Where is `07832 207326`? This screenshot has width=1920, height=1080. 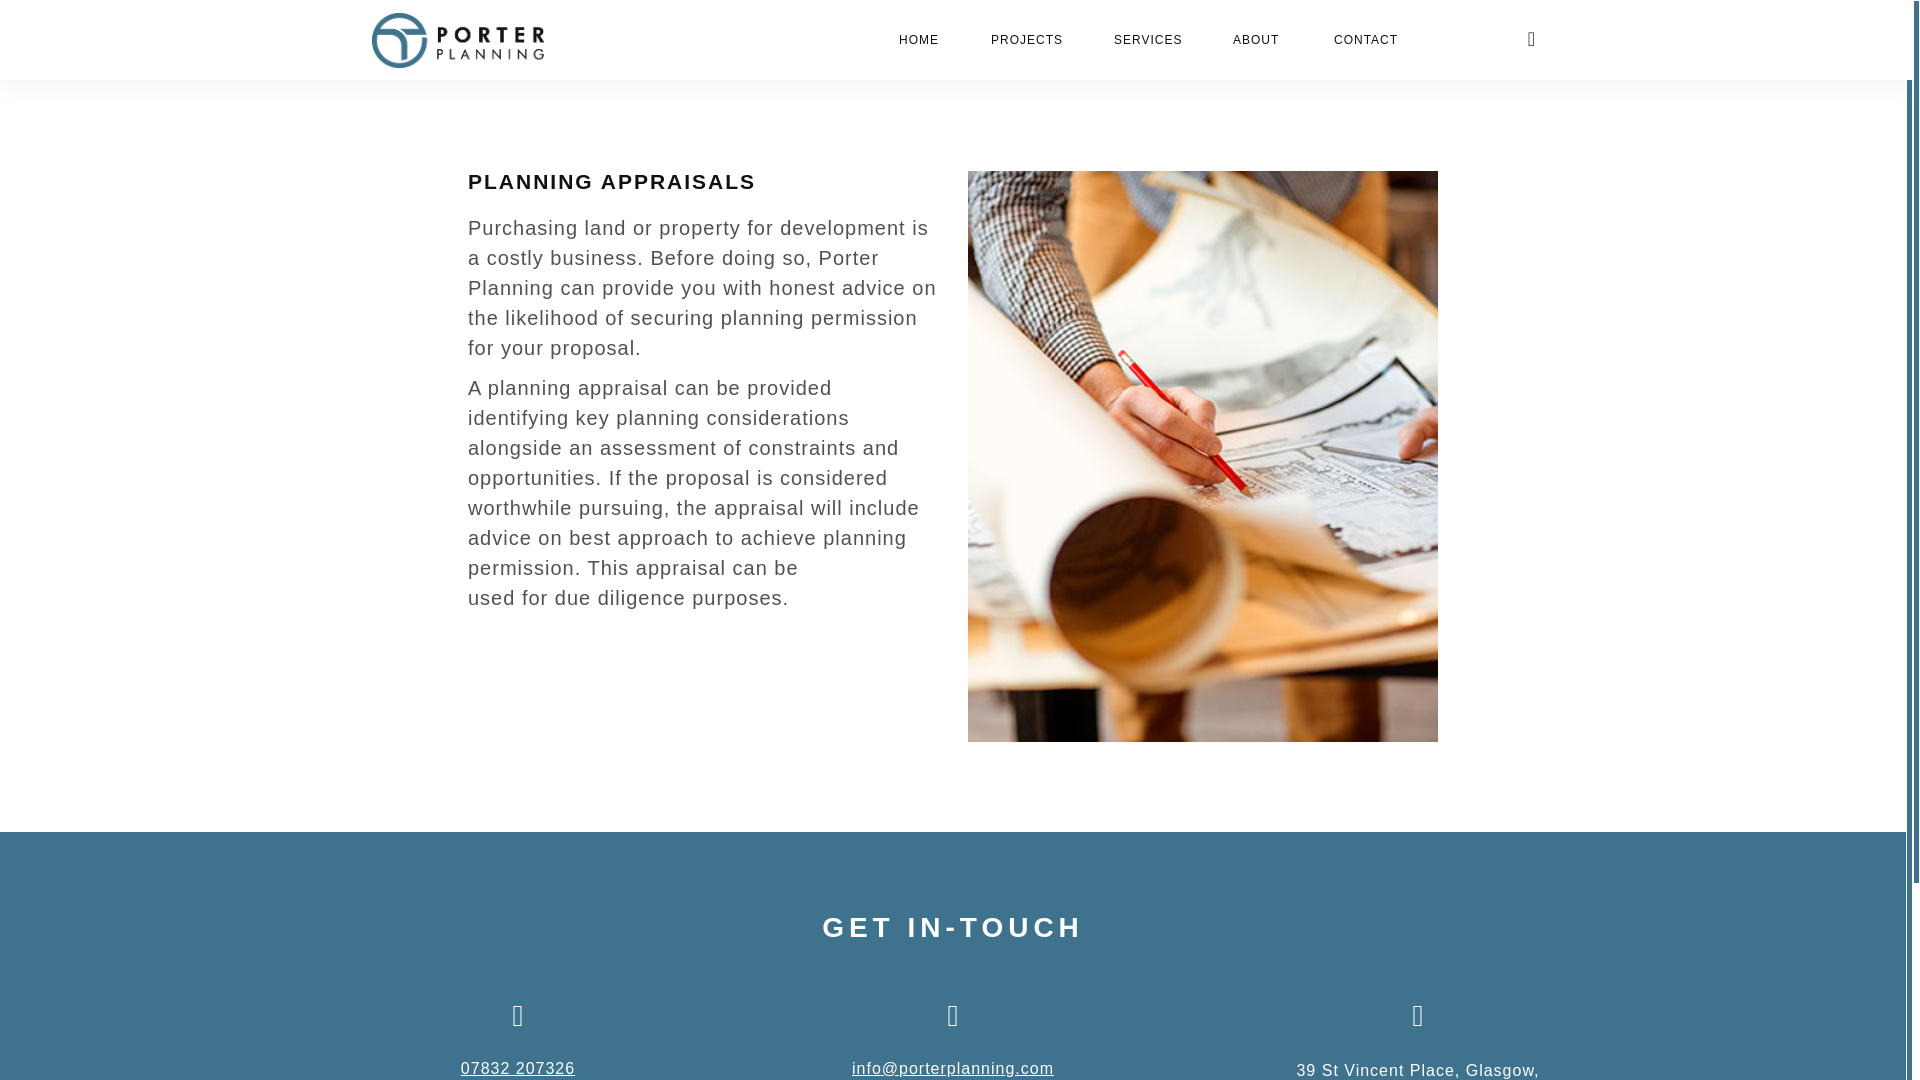
07832 207326 is located at coordinates (517, 1068).